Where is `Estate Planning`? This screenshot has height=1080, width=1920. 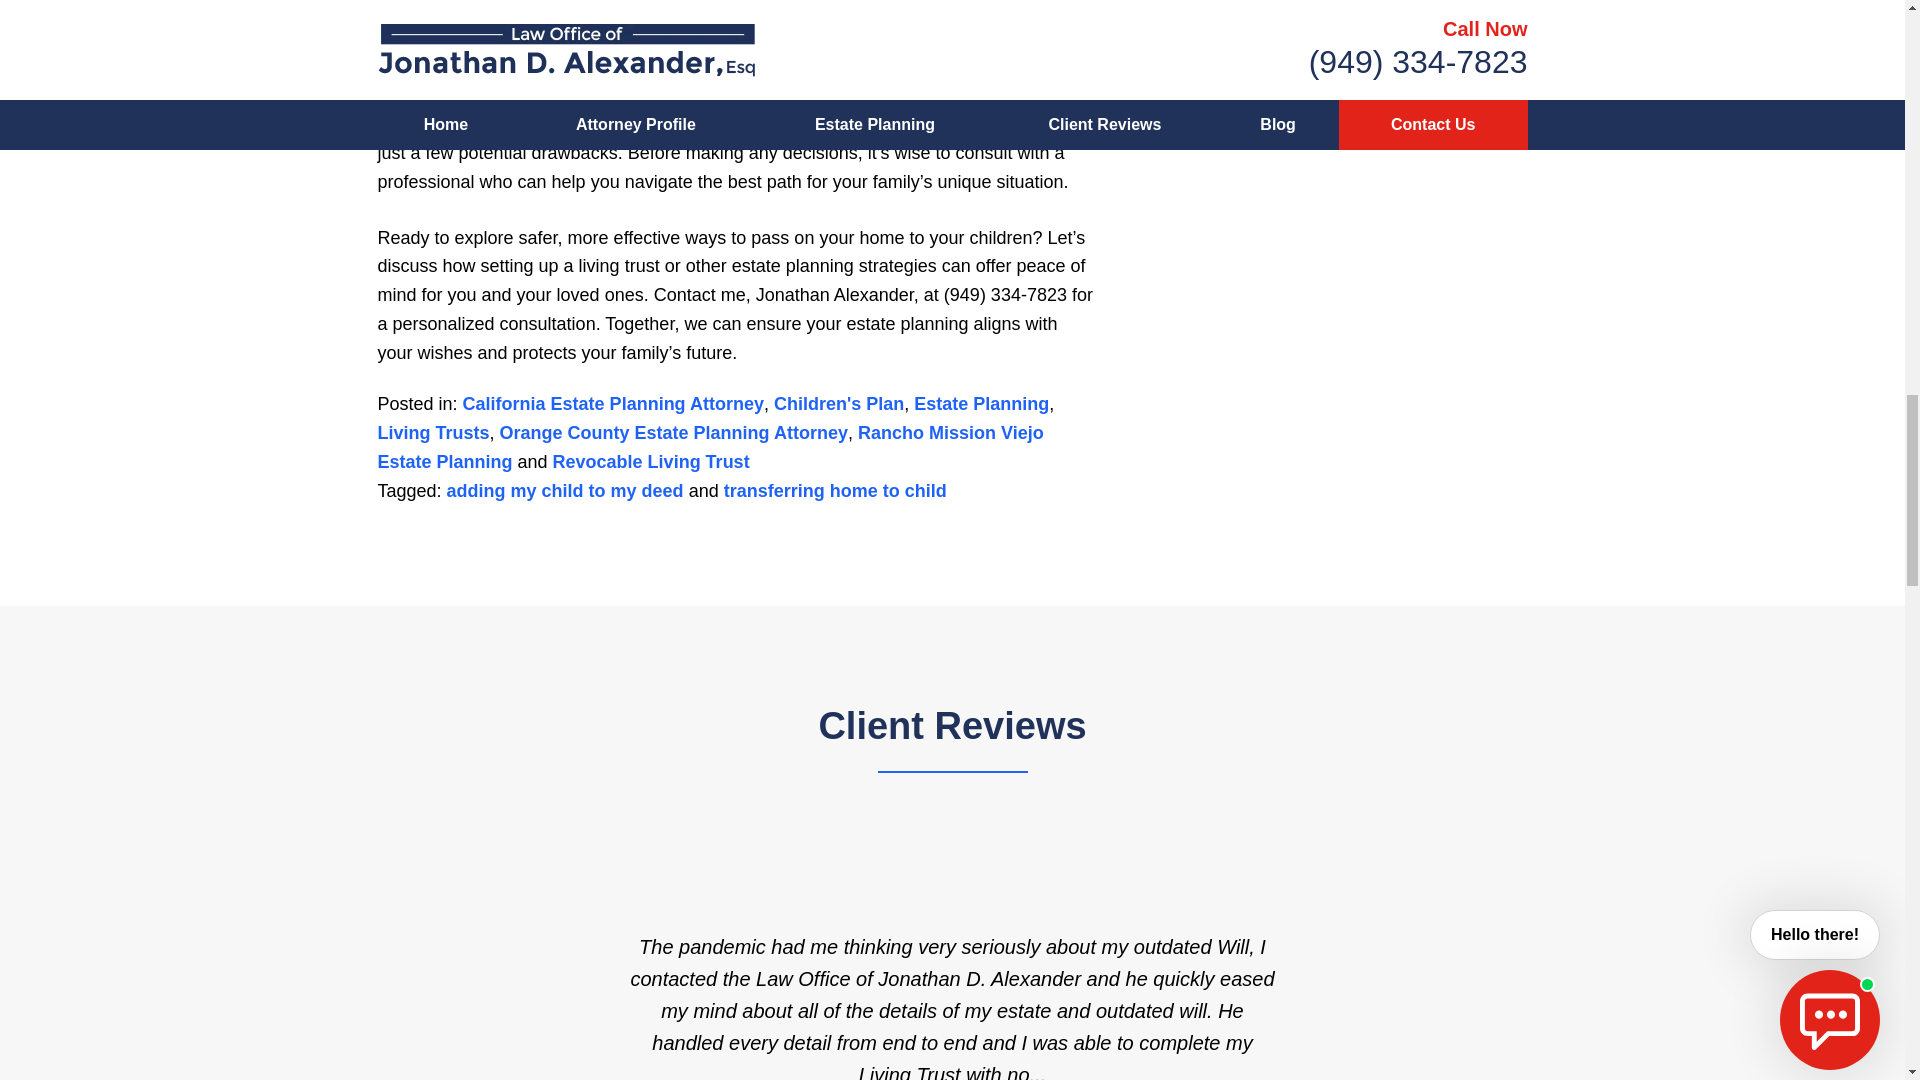
Estate Planning is located at coordinates (980, 404).